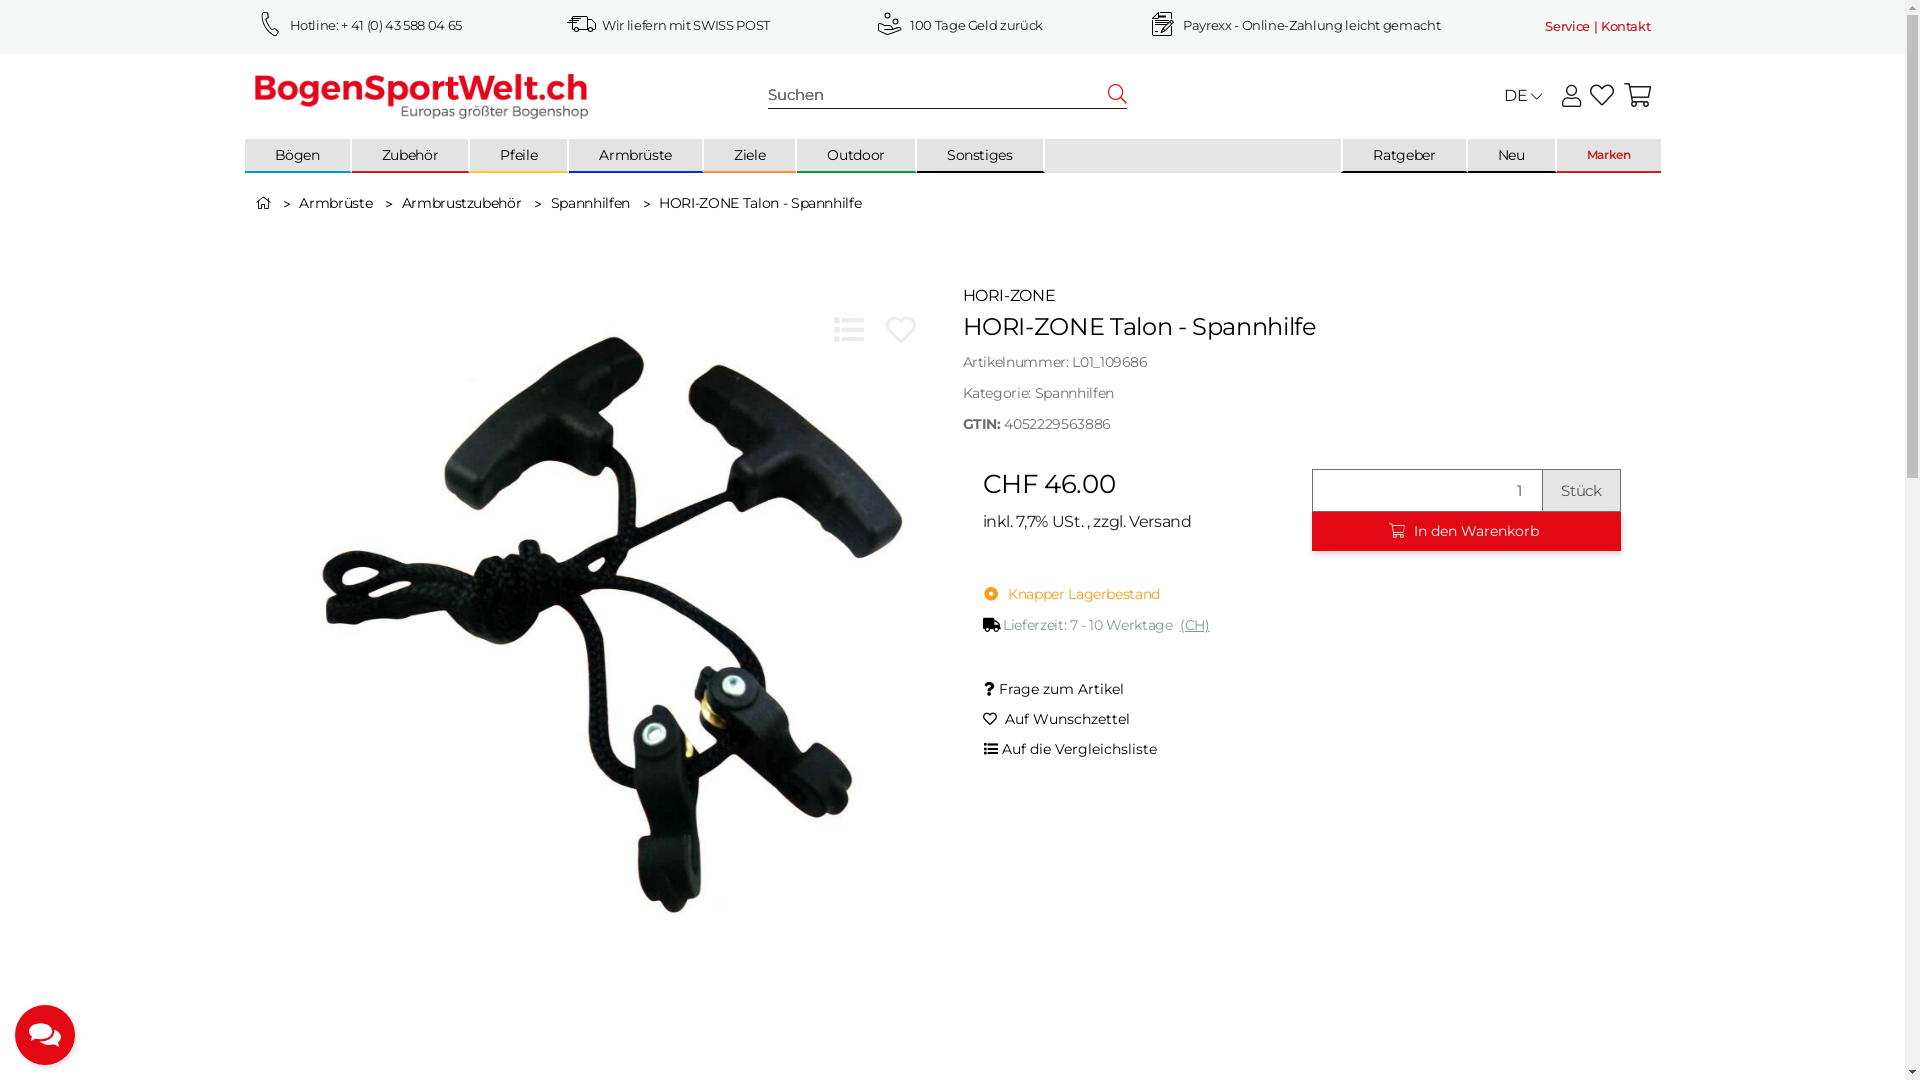 This screenshot has width=1920, height=1080. What do you see at coordinates (1609, 155) in the screenshot?
I see `Marken` at bounding box center [1609, 155].